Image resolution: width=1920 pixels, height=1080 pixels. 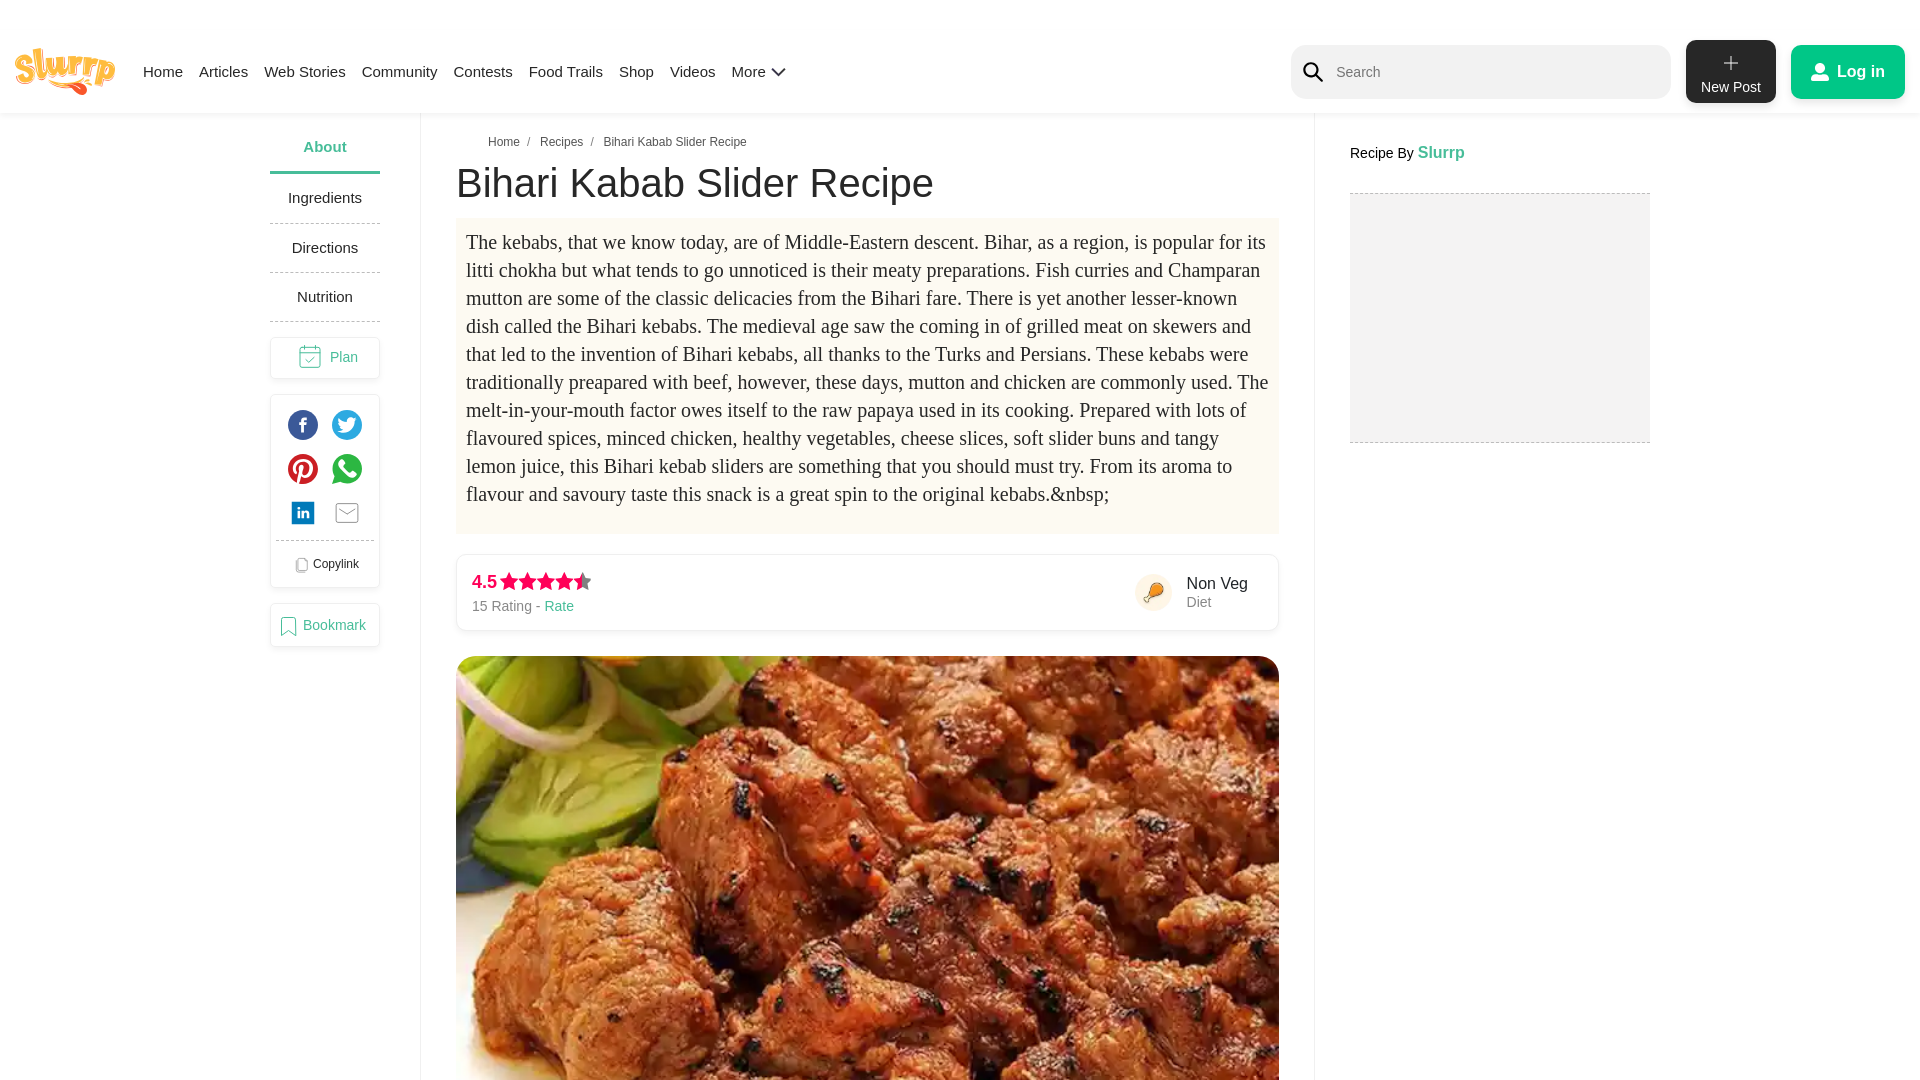 I want to click on user login, so click(x=1848, y=71).